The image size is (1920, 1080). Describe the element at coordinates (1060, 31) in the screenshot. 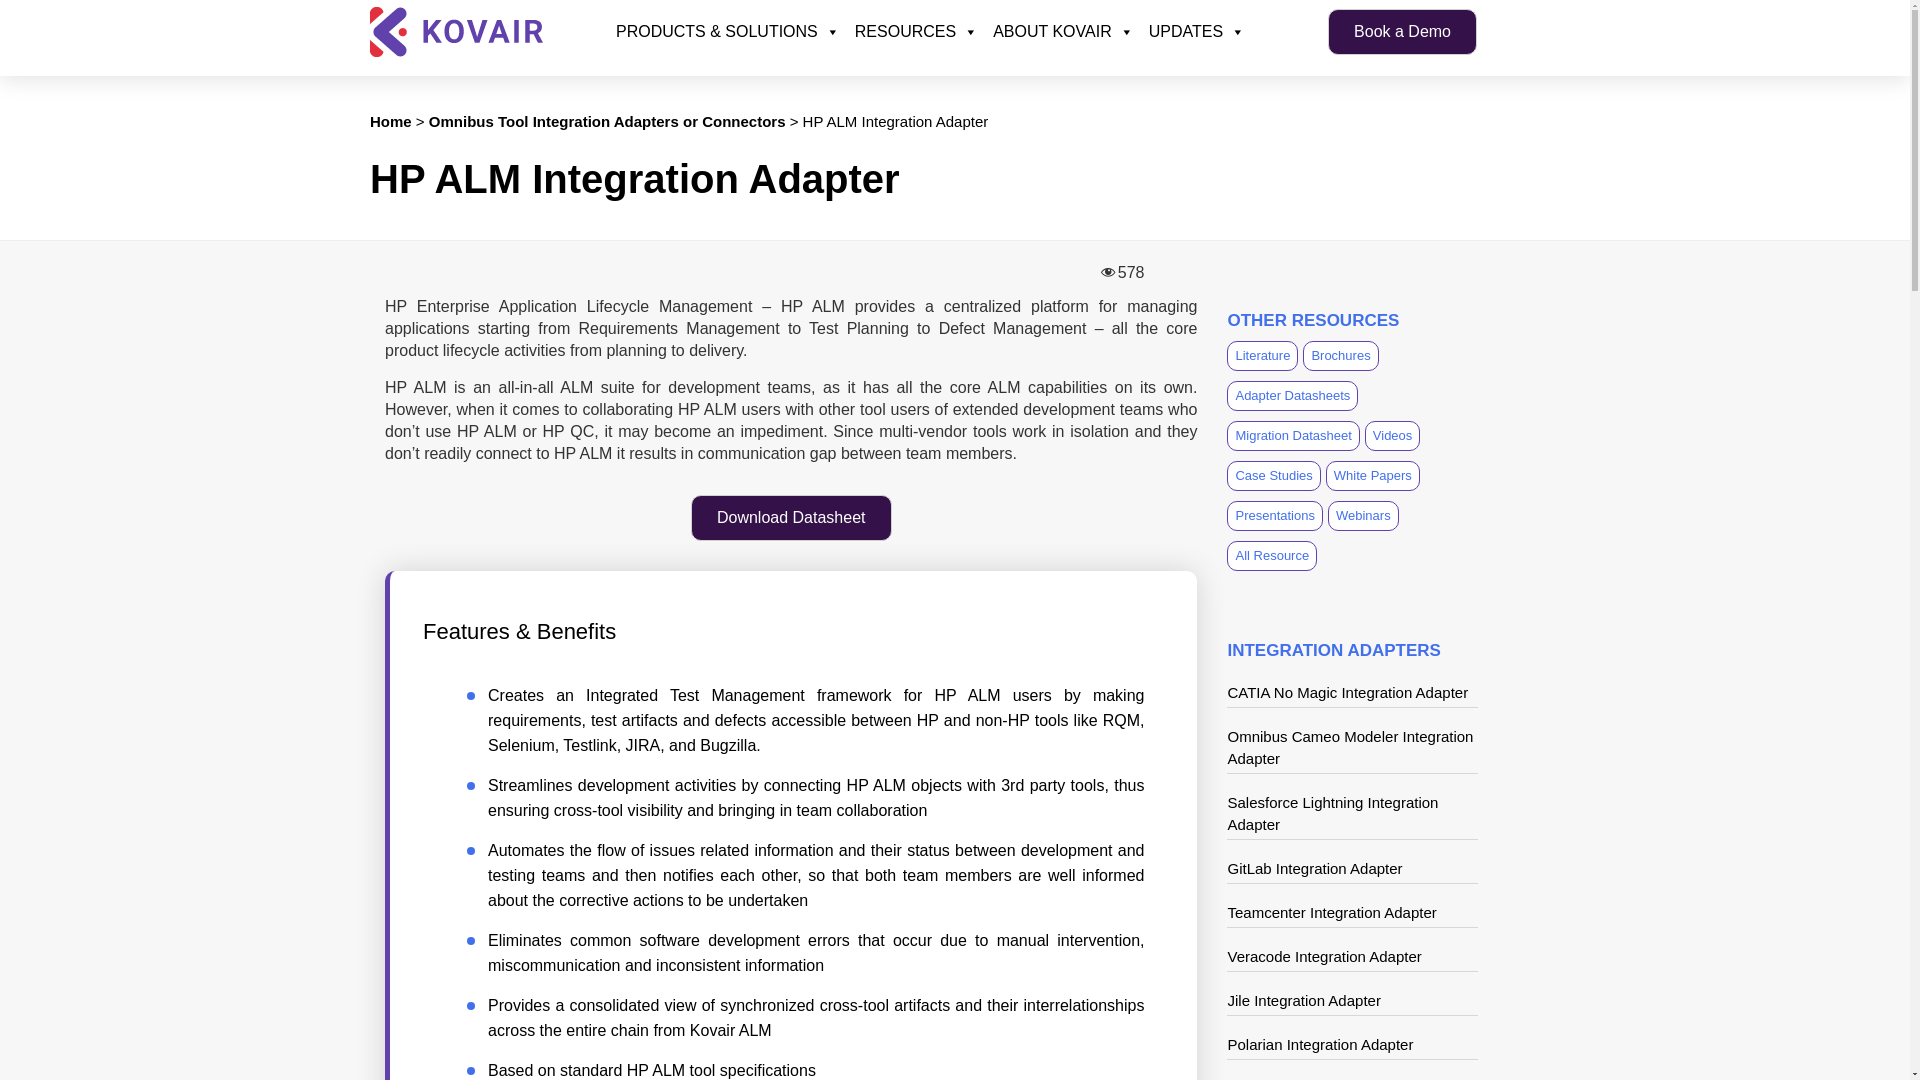

I see `ABOUT KOVAIR` at that location.